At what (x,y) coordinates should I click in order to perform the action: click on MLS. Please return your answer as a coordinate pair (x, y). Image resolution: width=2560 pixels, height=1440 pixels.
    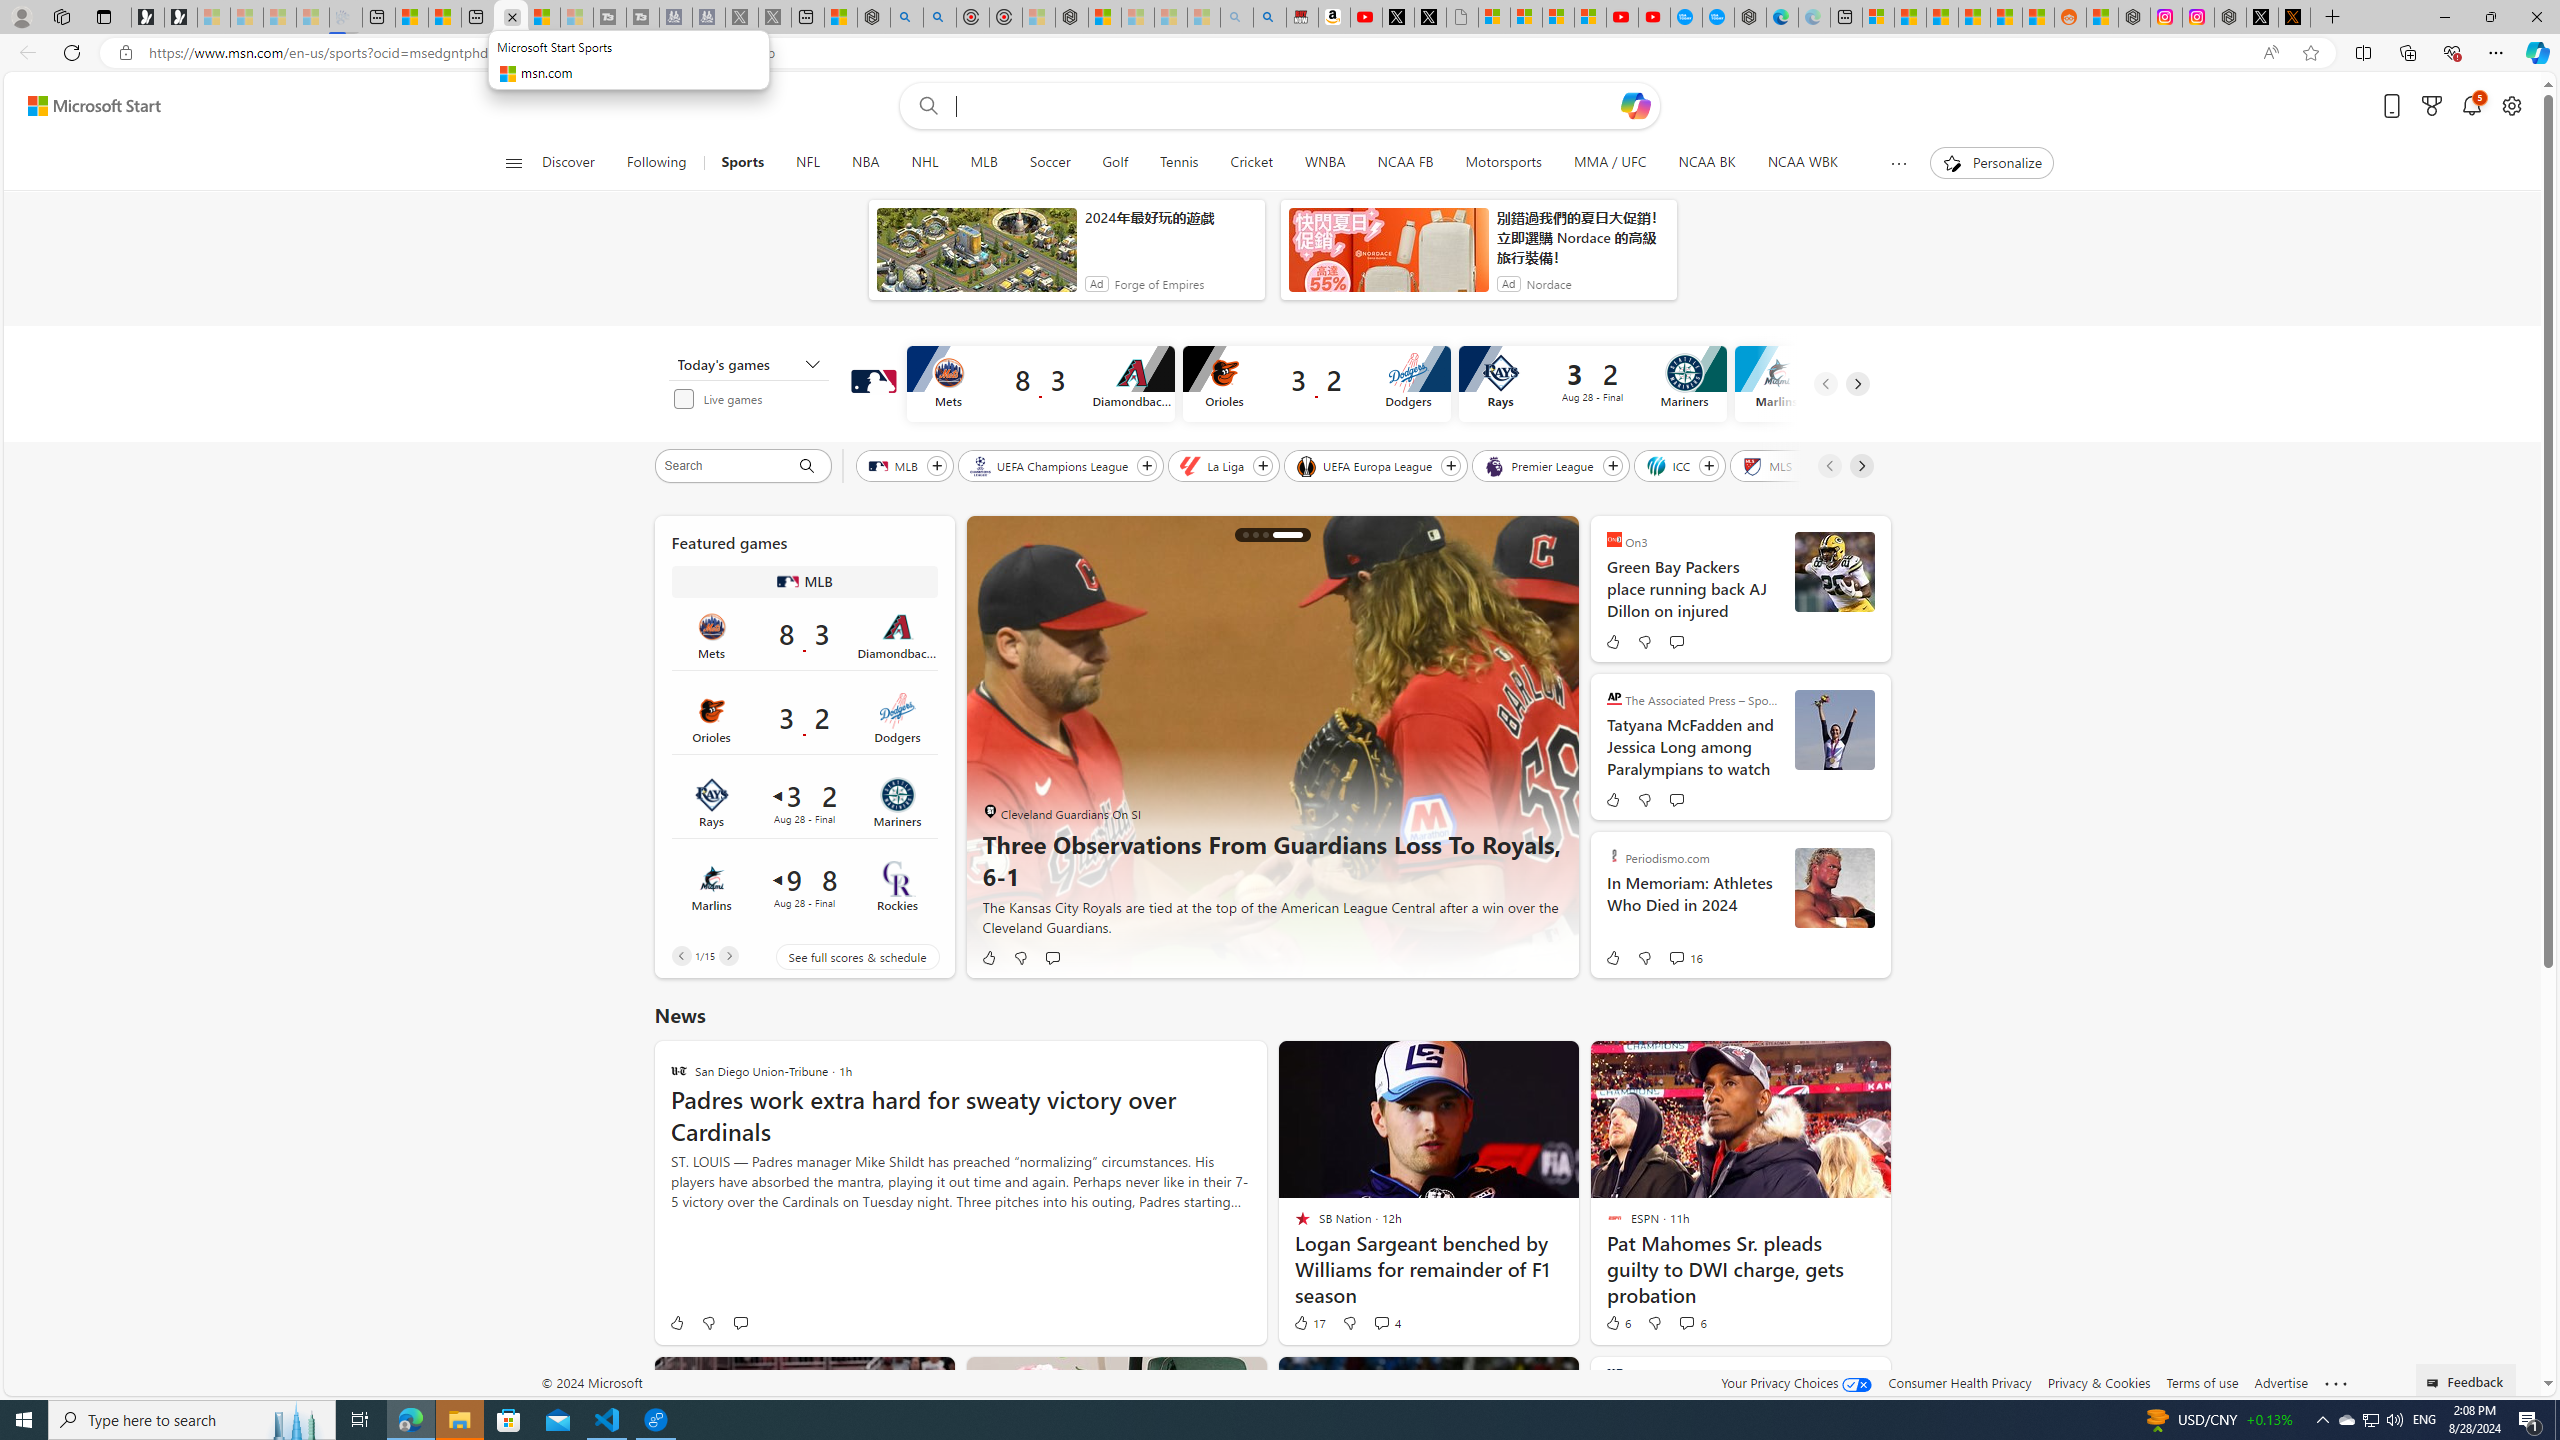
    Looking at the image, I should click on (1768, 465).